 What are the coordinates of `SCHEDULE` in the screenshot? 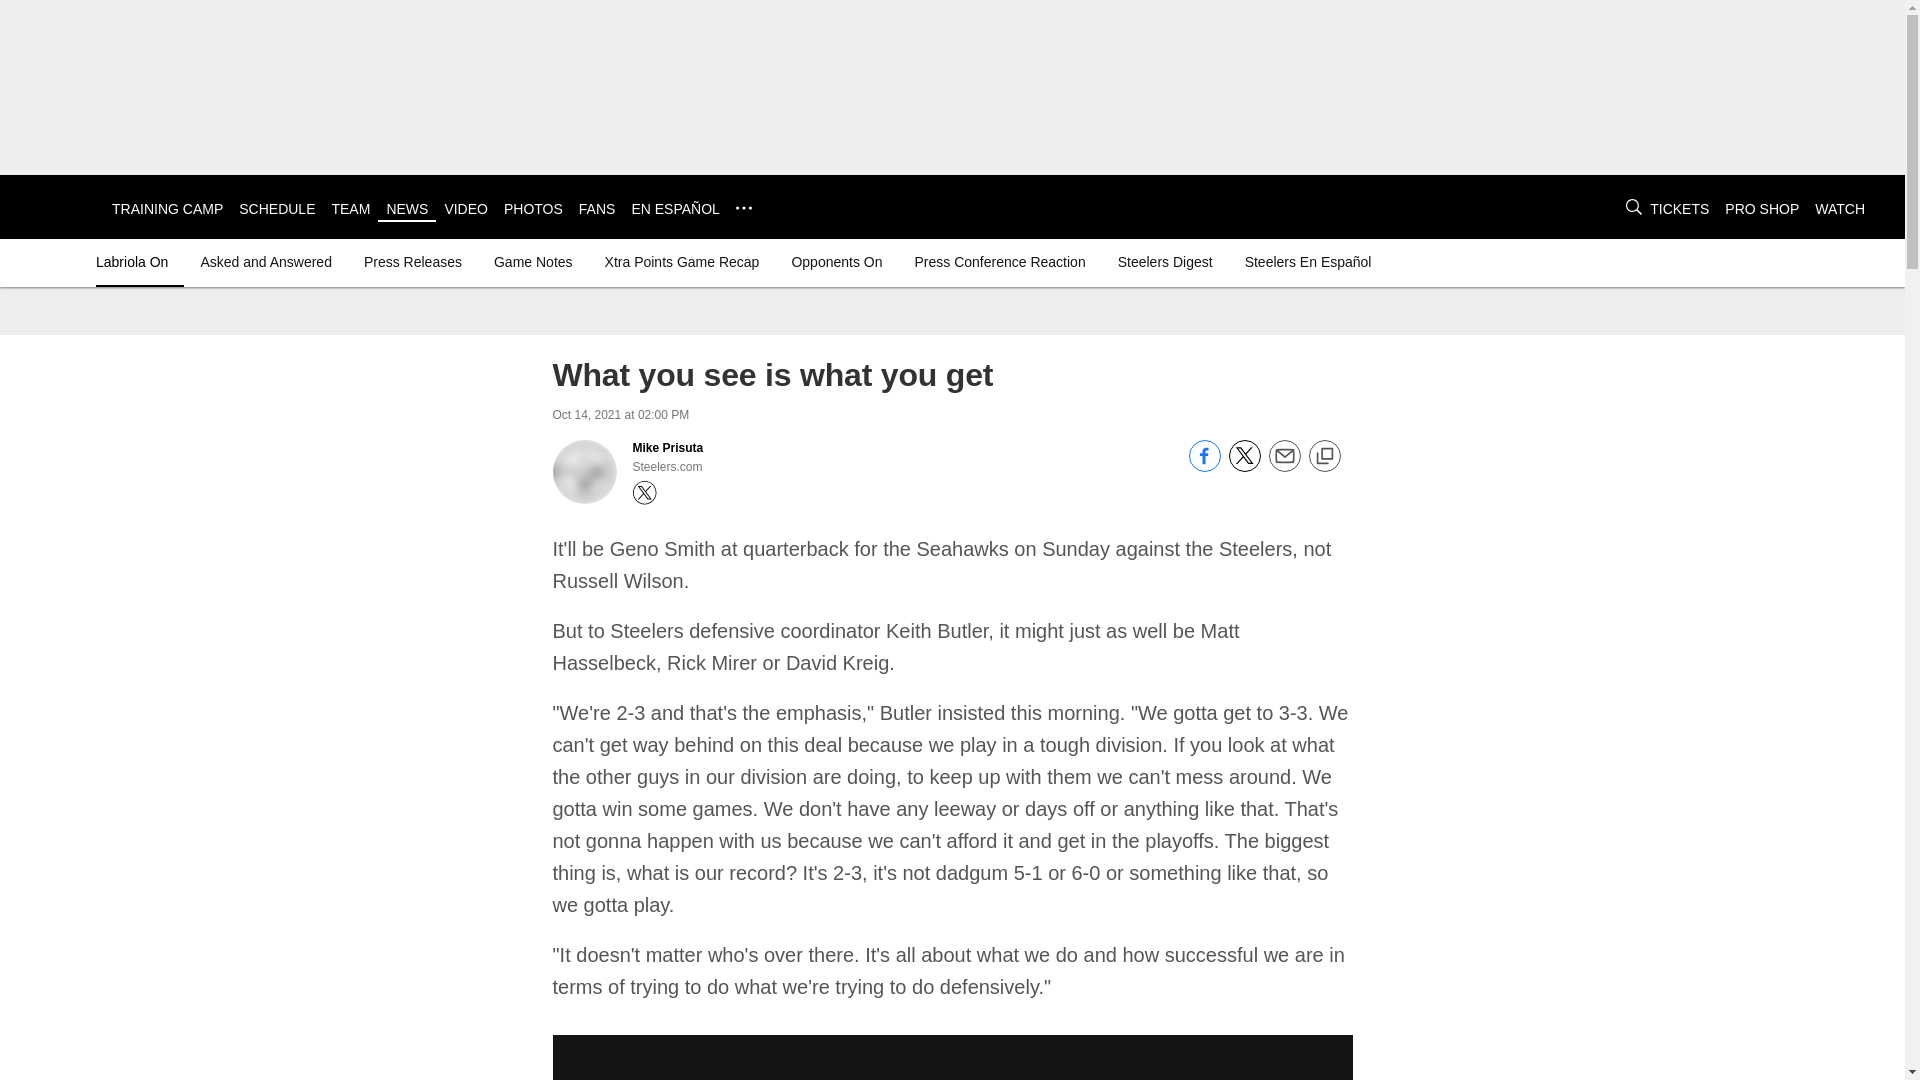 It's located at (276, 208).